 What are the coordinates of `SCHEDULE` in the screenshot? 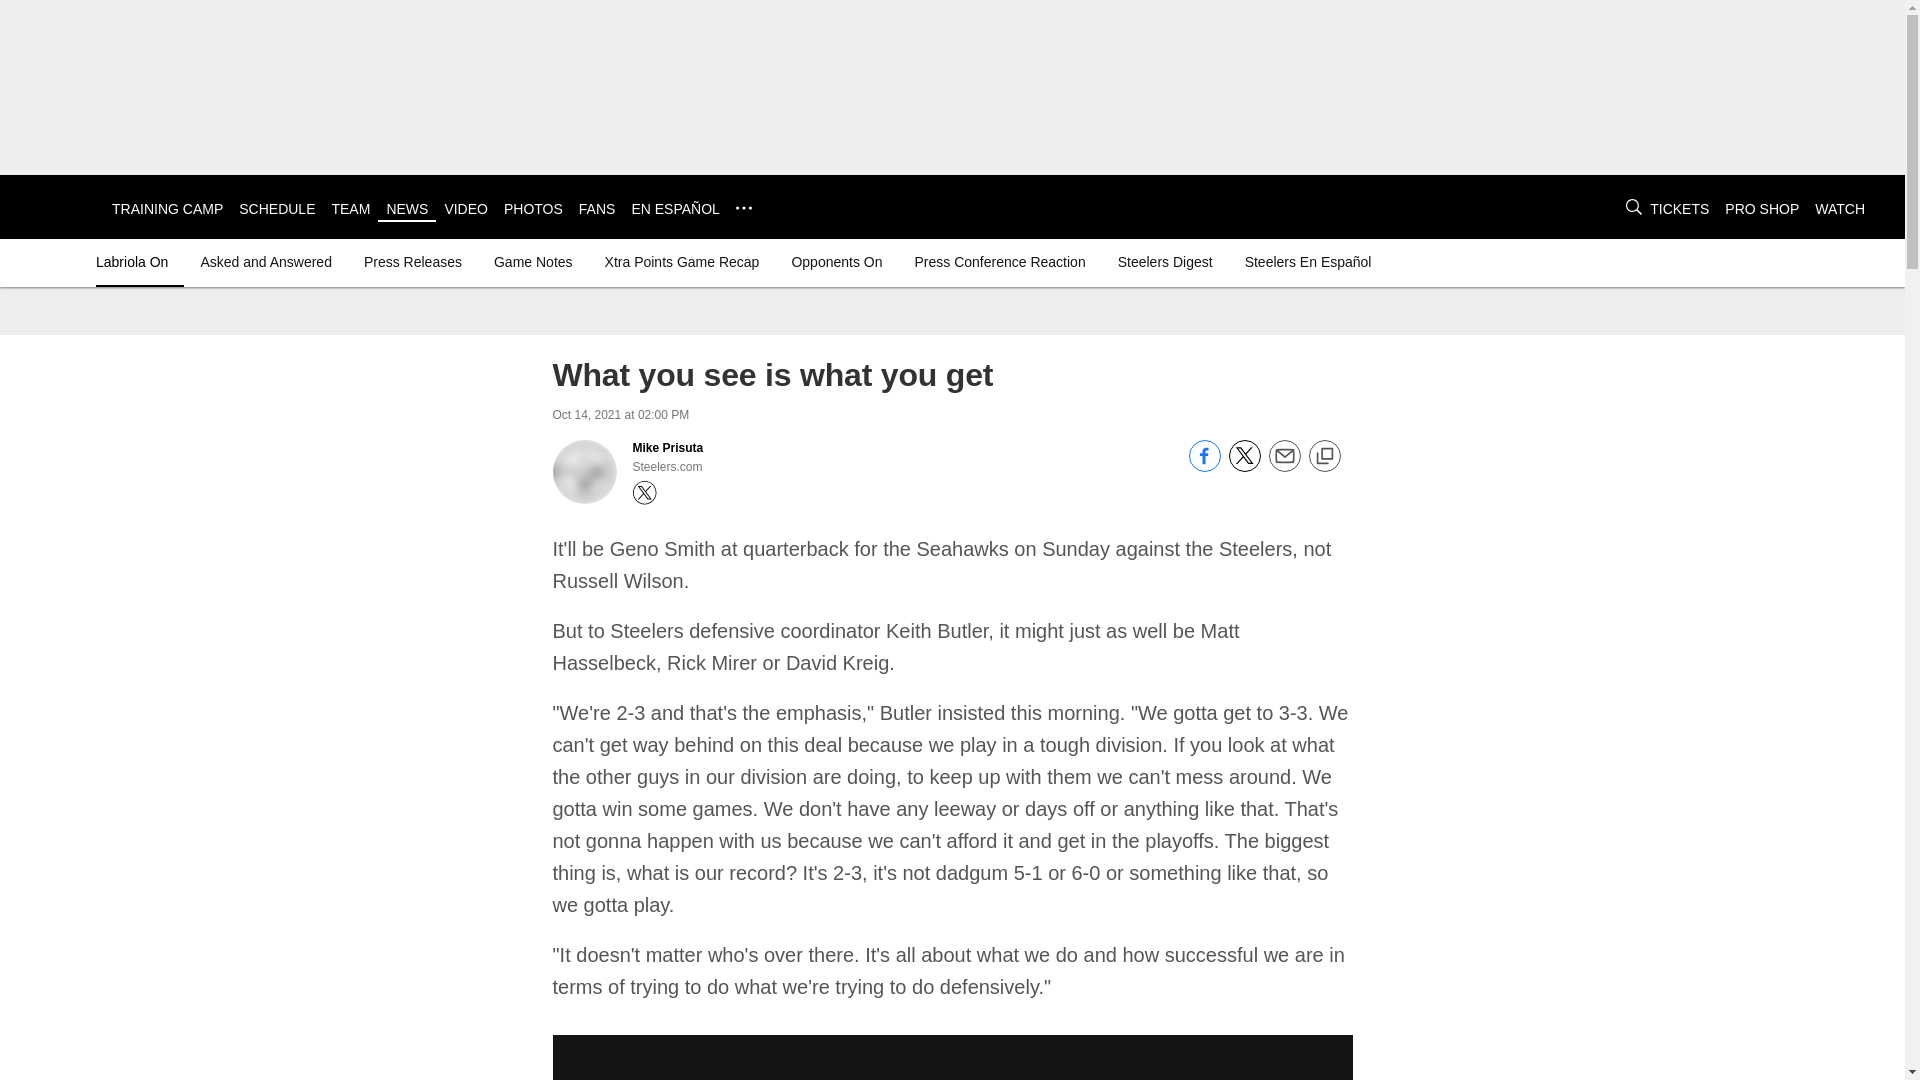 It's located at (276, 208).